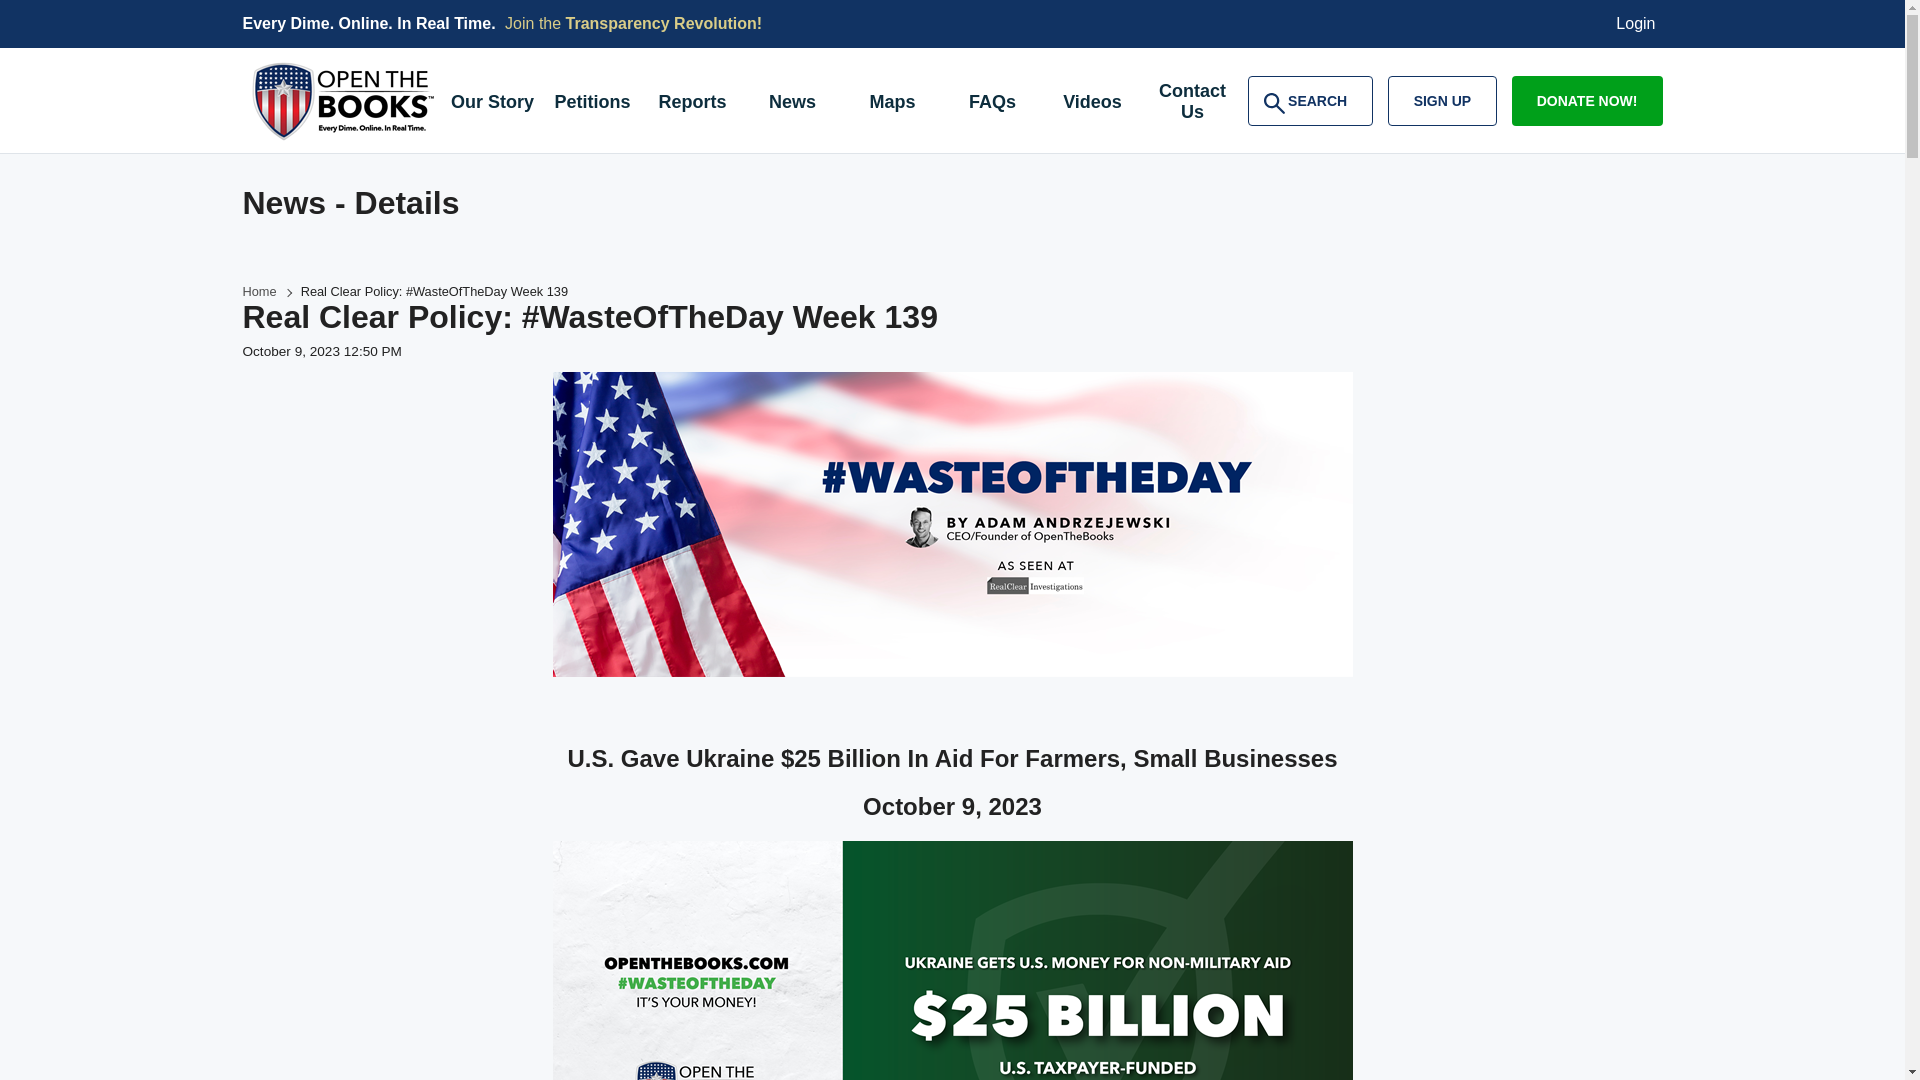  Describe the element at coordinates (1310, 100) in the screenshot. I see `SIGN UP` at that location.